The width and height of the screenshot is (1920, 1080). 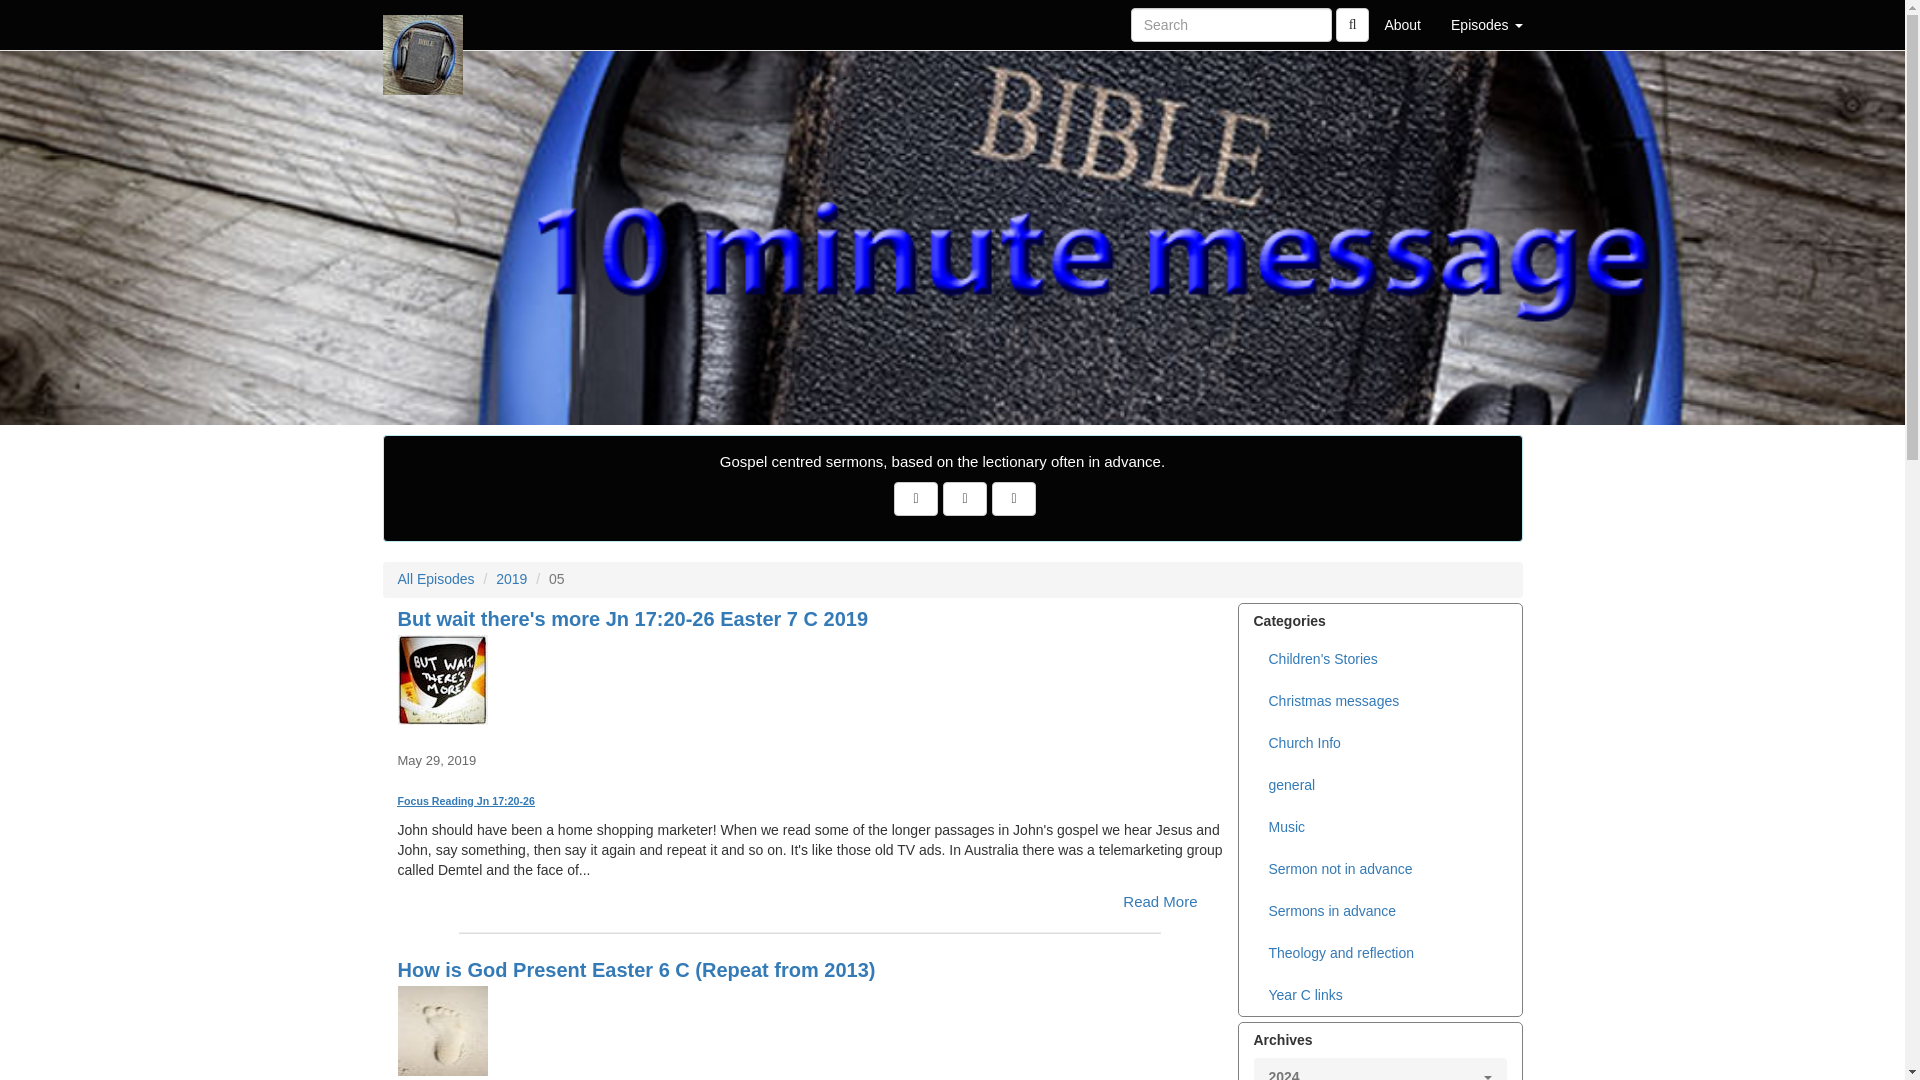 What do you see at coordinates (1486, 24) in the screenshot?
I see `Episodes` at bounding box center [1486, 24].